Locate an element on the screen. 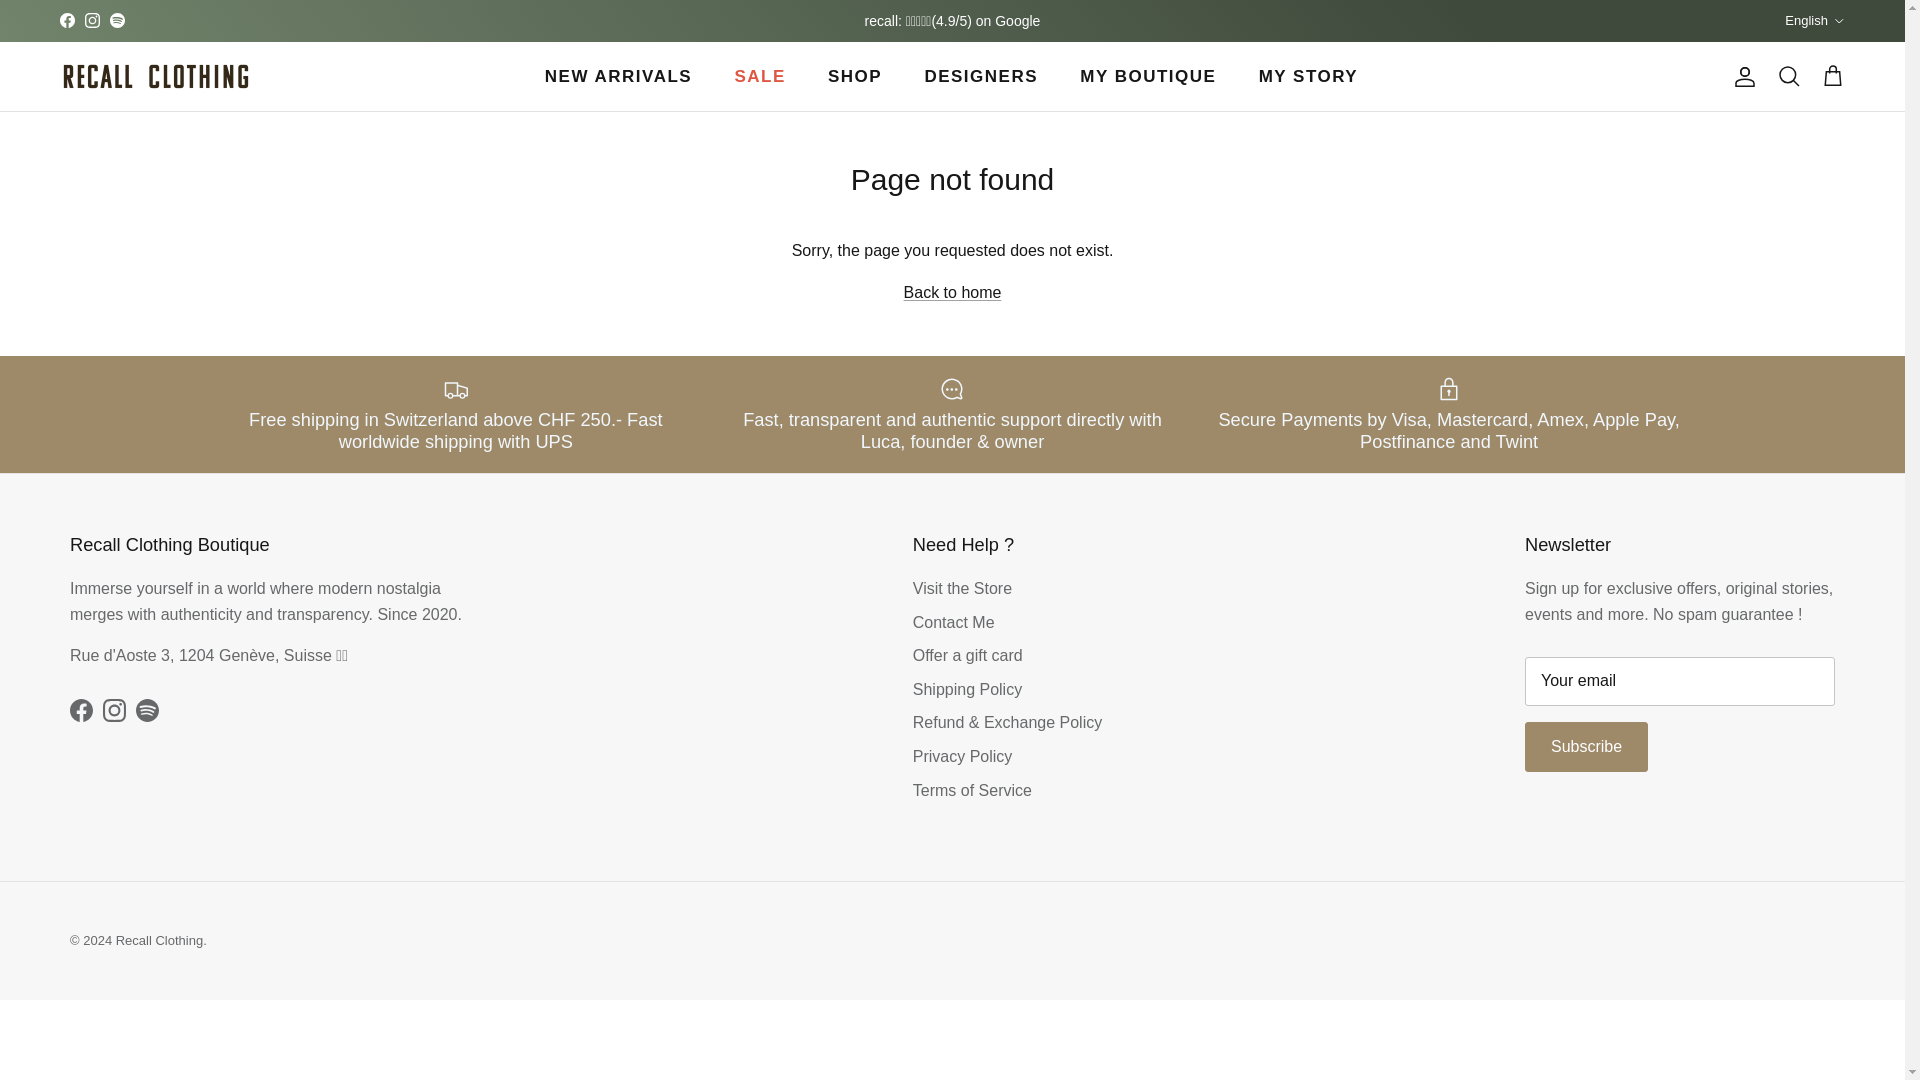 Image resolution: width=1920 pixels, height=1080 pixels. Recall Clothing on Instagram is located at coordinates (114, 710).